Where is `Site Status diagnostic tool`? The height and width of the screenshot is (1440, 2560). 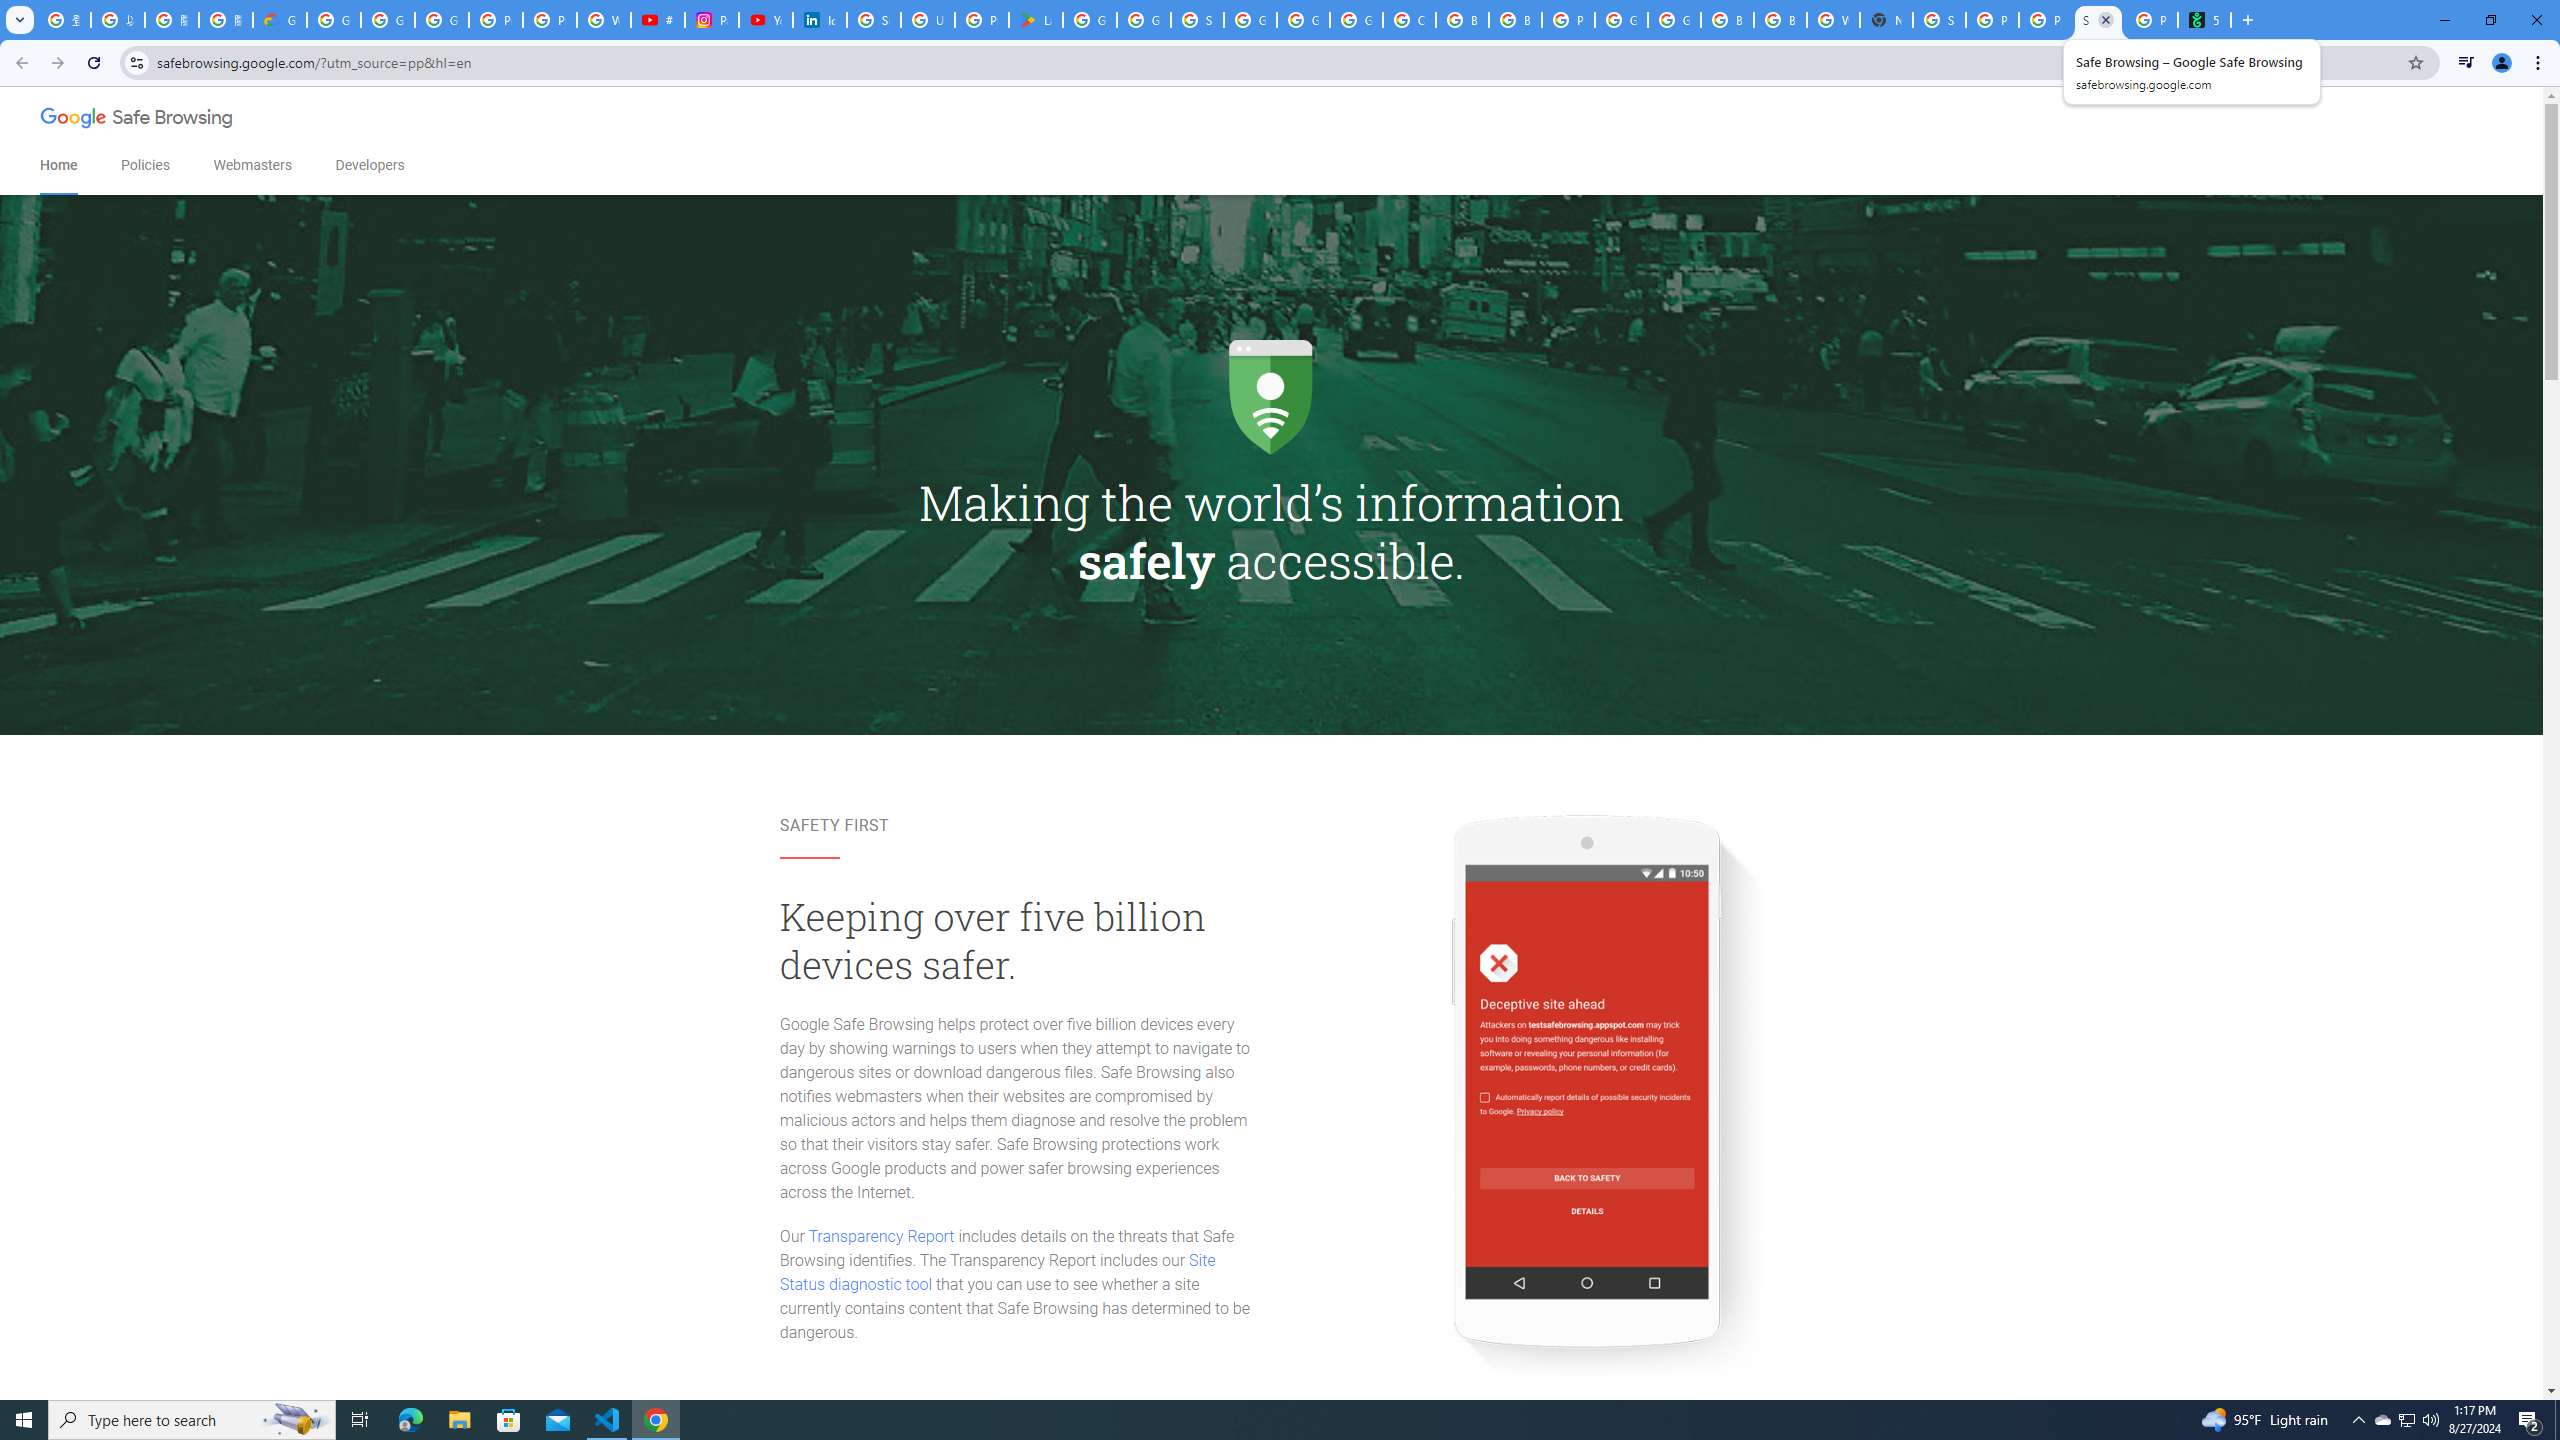
Site Status diagnostic tool is located at coordinates (997, 1272).